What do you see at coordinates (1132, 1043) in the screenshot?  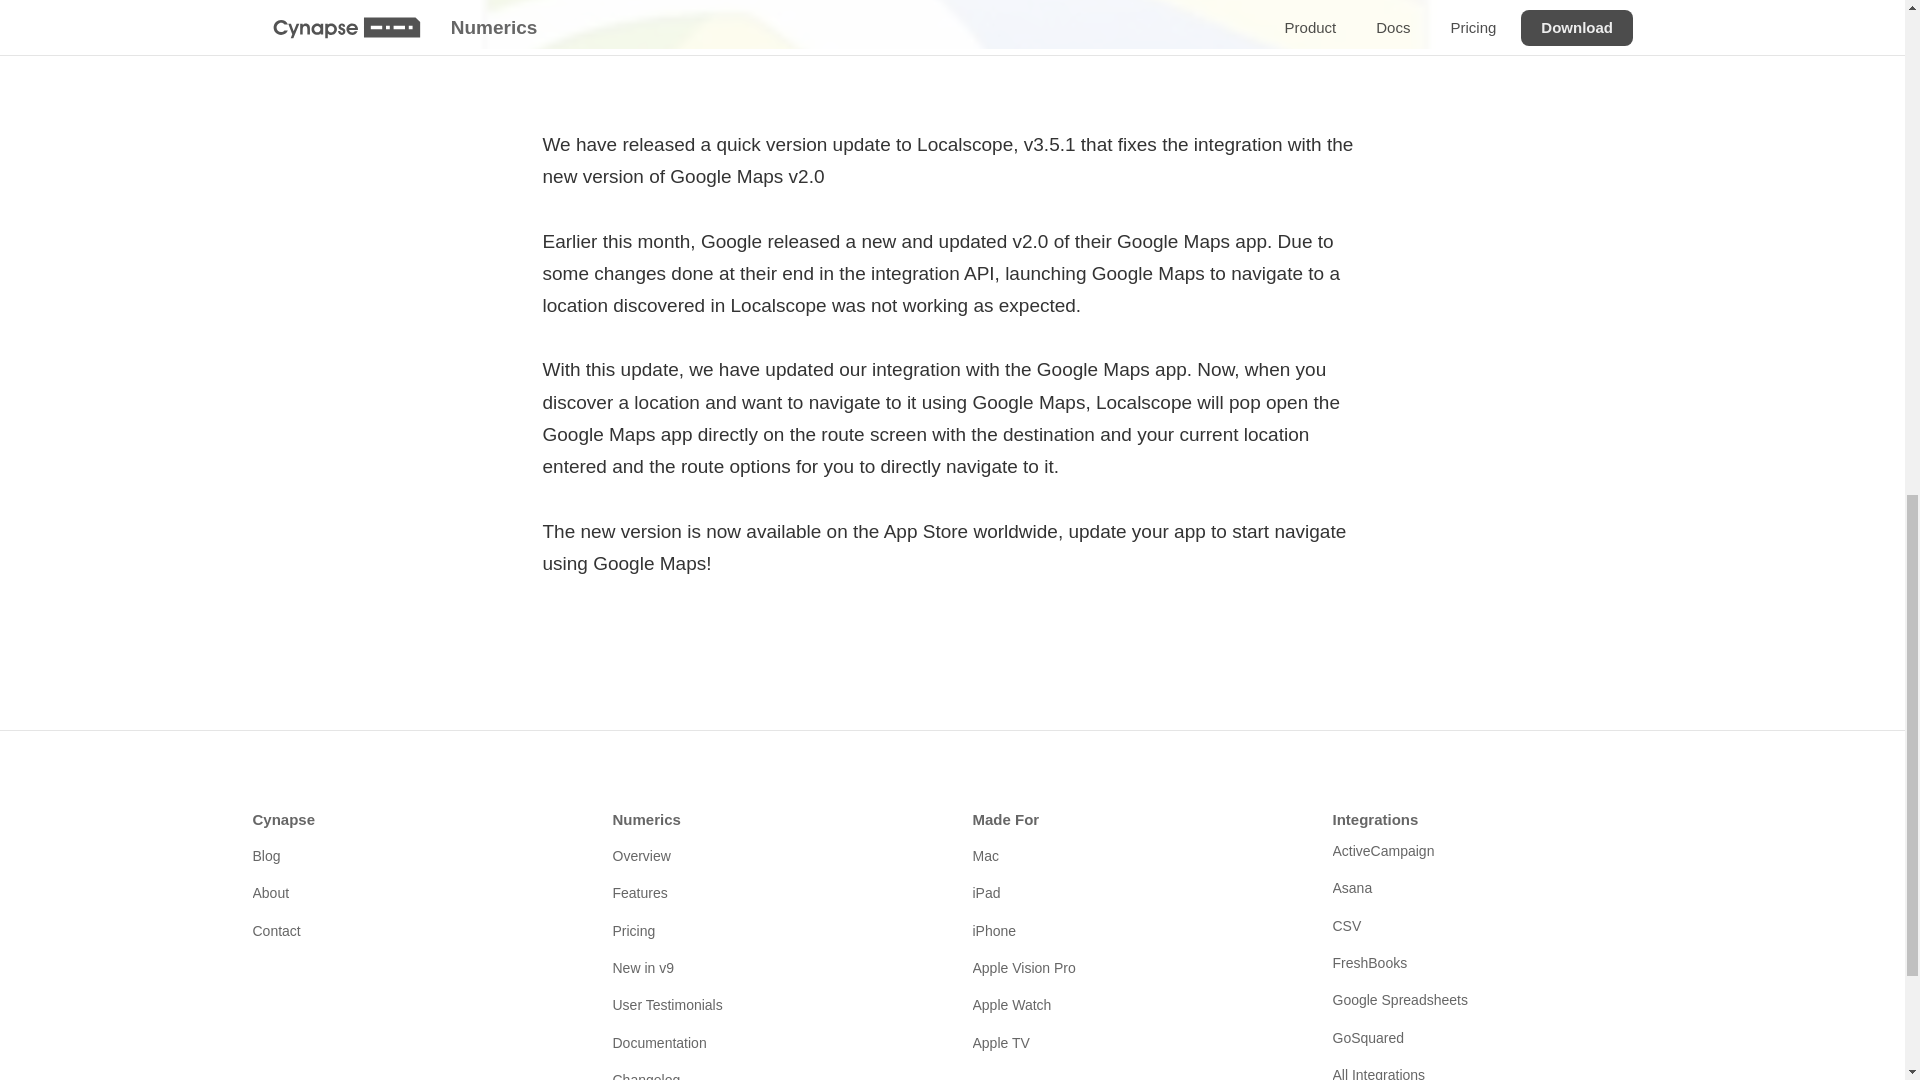 I see `Apple TV` at bounding box center [1132, 1043].